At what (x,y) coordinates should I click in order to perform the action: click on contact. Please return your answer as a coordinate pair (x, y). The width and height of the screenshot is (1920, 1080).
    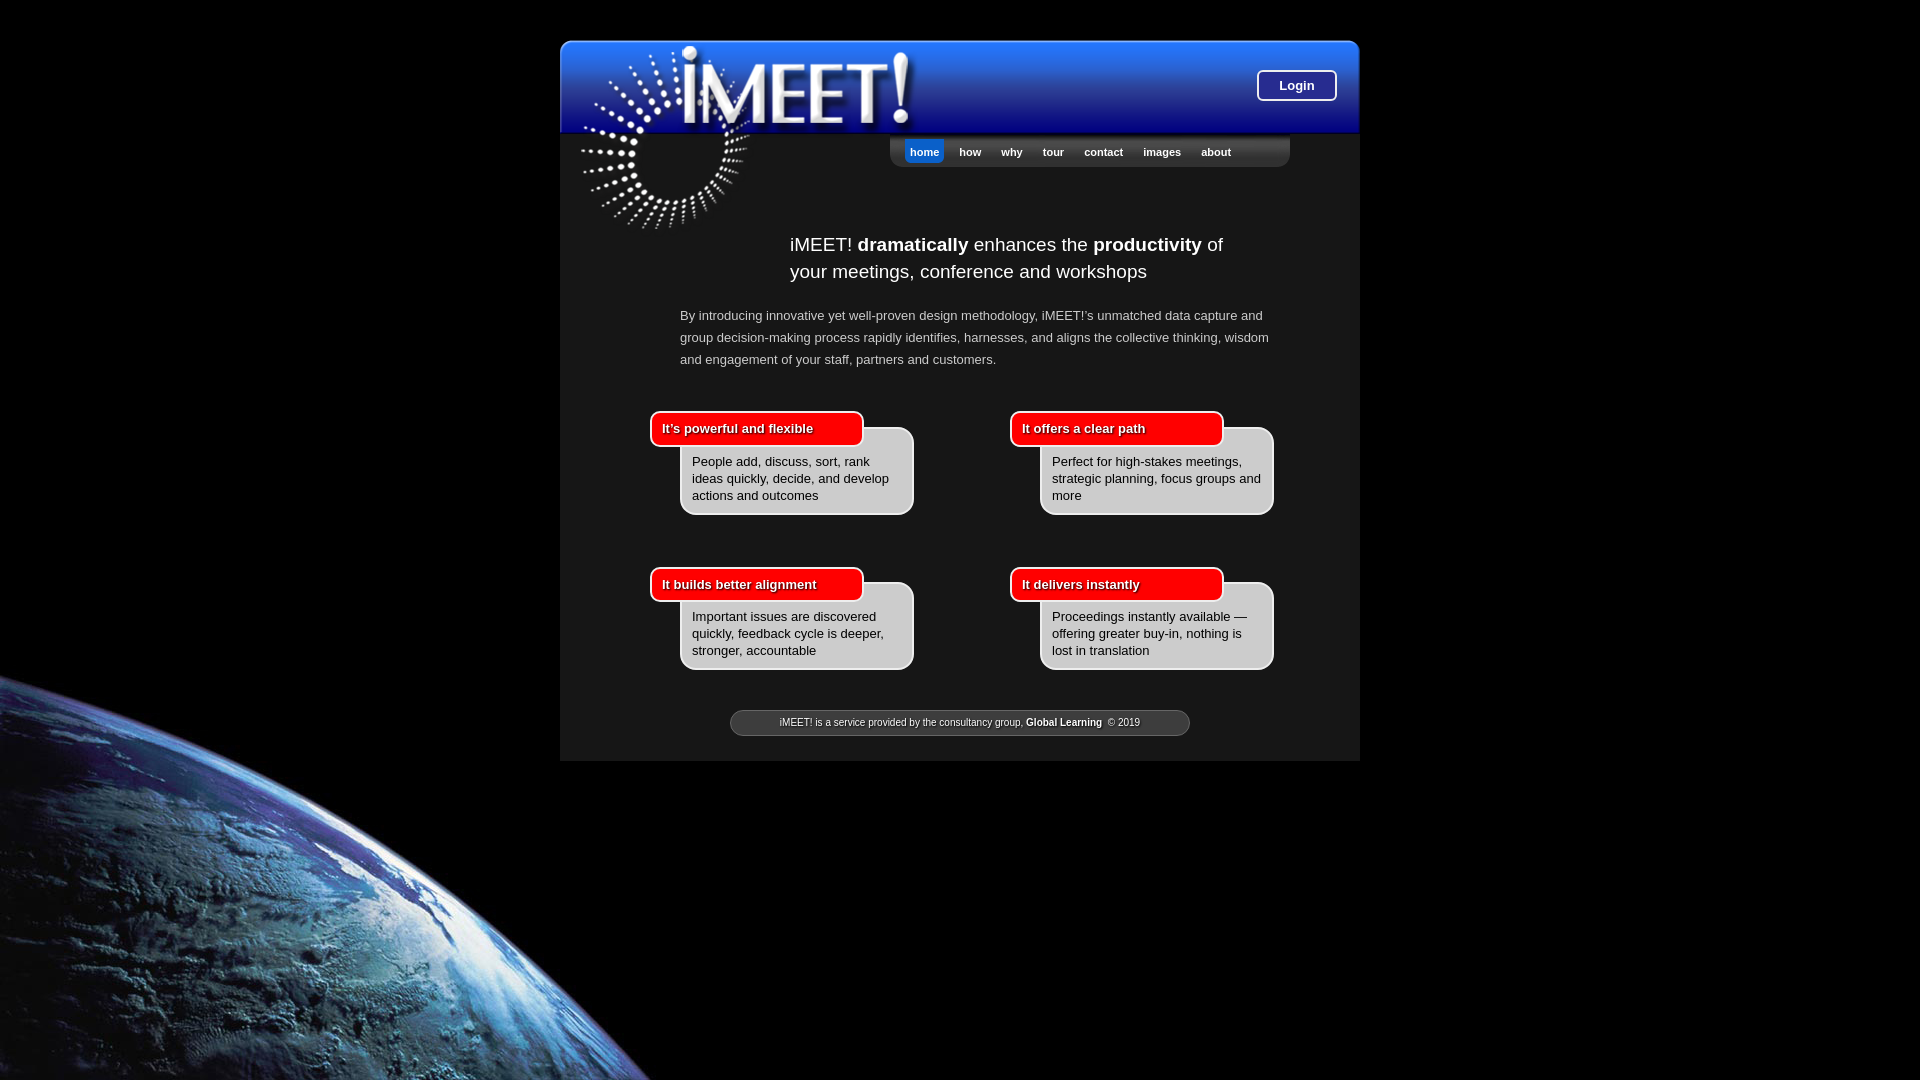
    Looking at the image, I should click on (1104, 152).